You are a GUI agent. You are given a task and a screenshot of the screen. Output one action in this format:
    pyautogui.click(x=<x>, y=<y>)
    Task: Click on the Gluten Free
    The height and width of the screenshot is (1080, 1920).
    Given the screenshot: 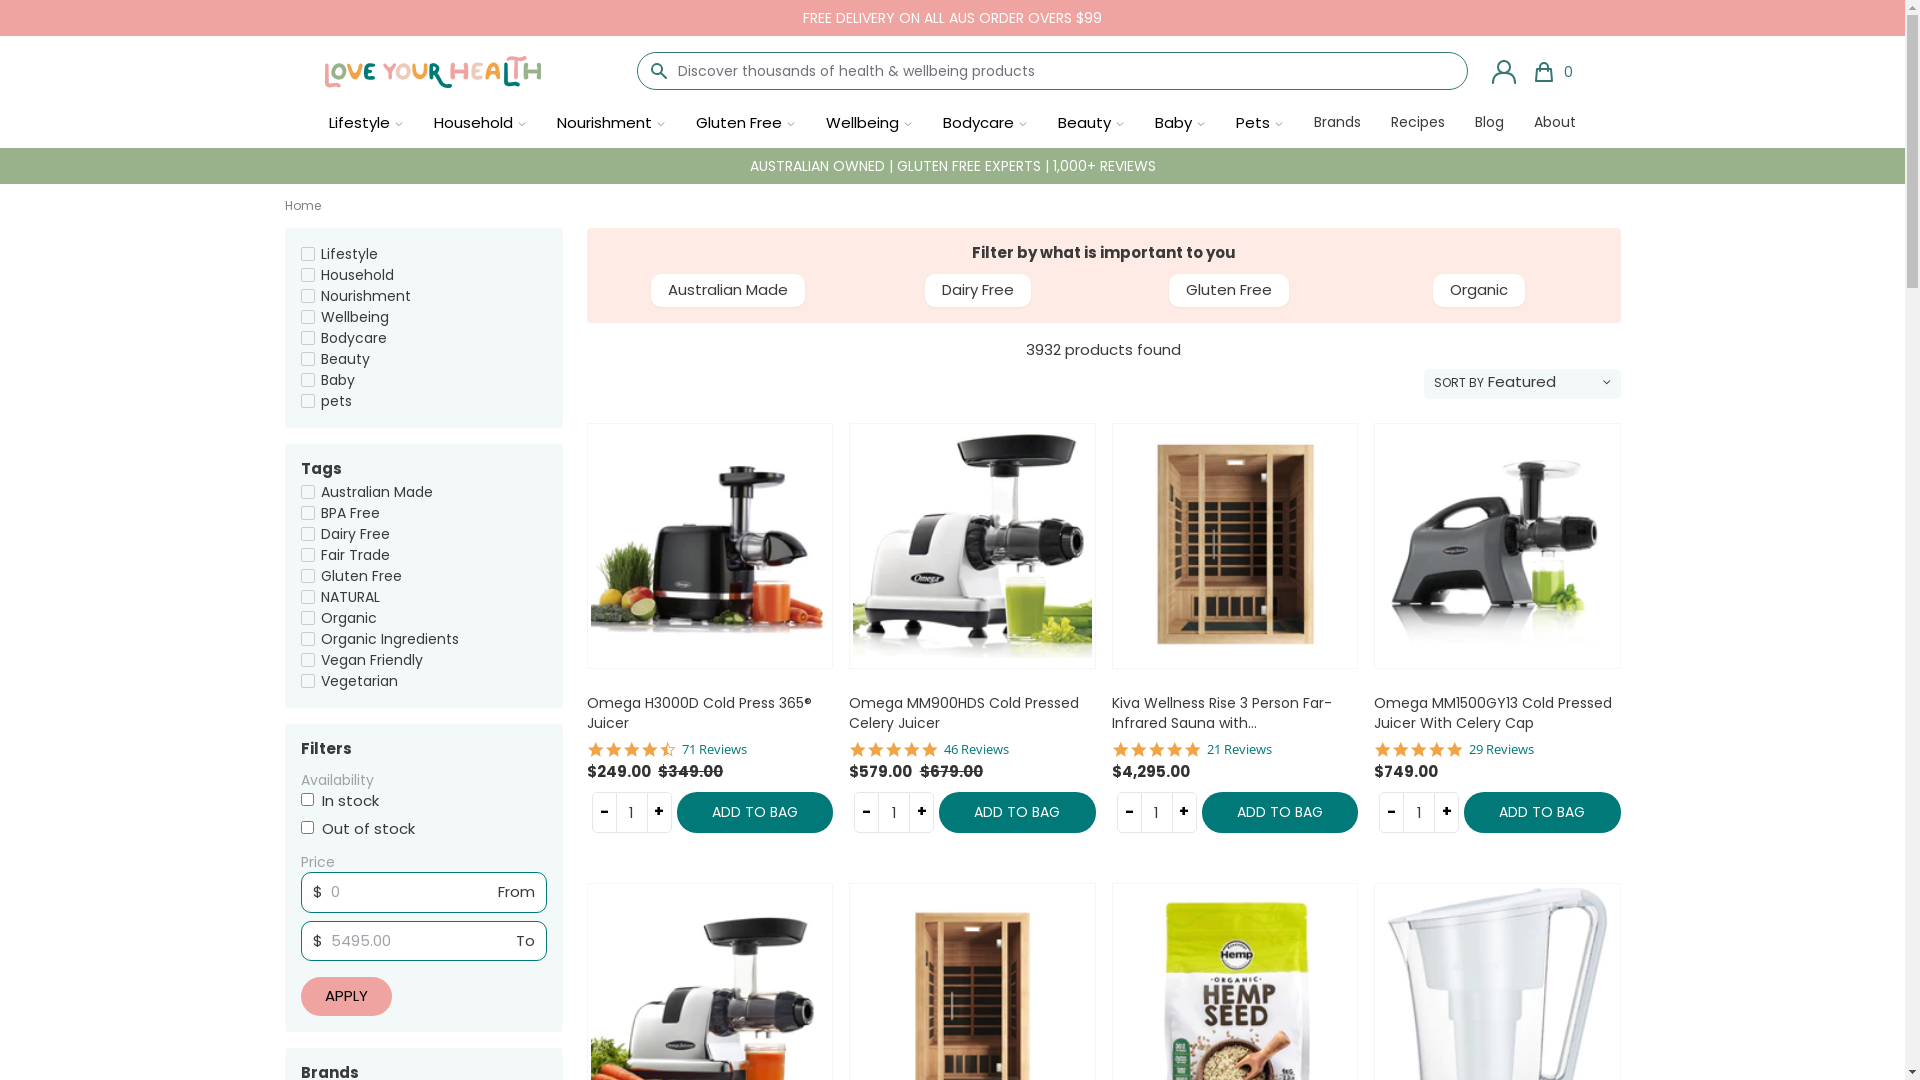 What is the action you would take?
    pyautogui.click(x=746, y=124)
    